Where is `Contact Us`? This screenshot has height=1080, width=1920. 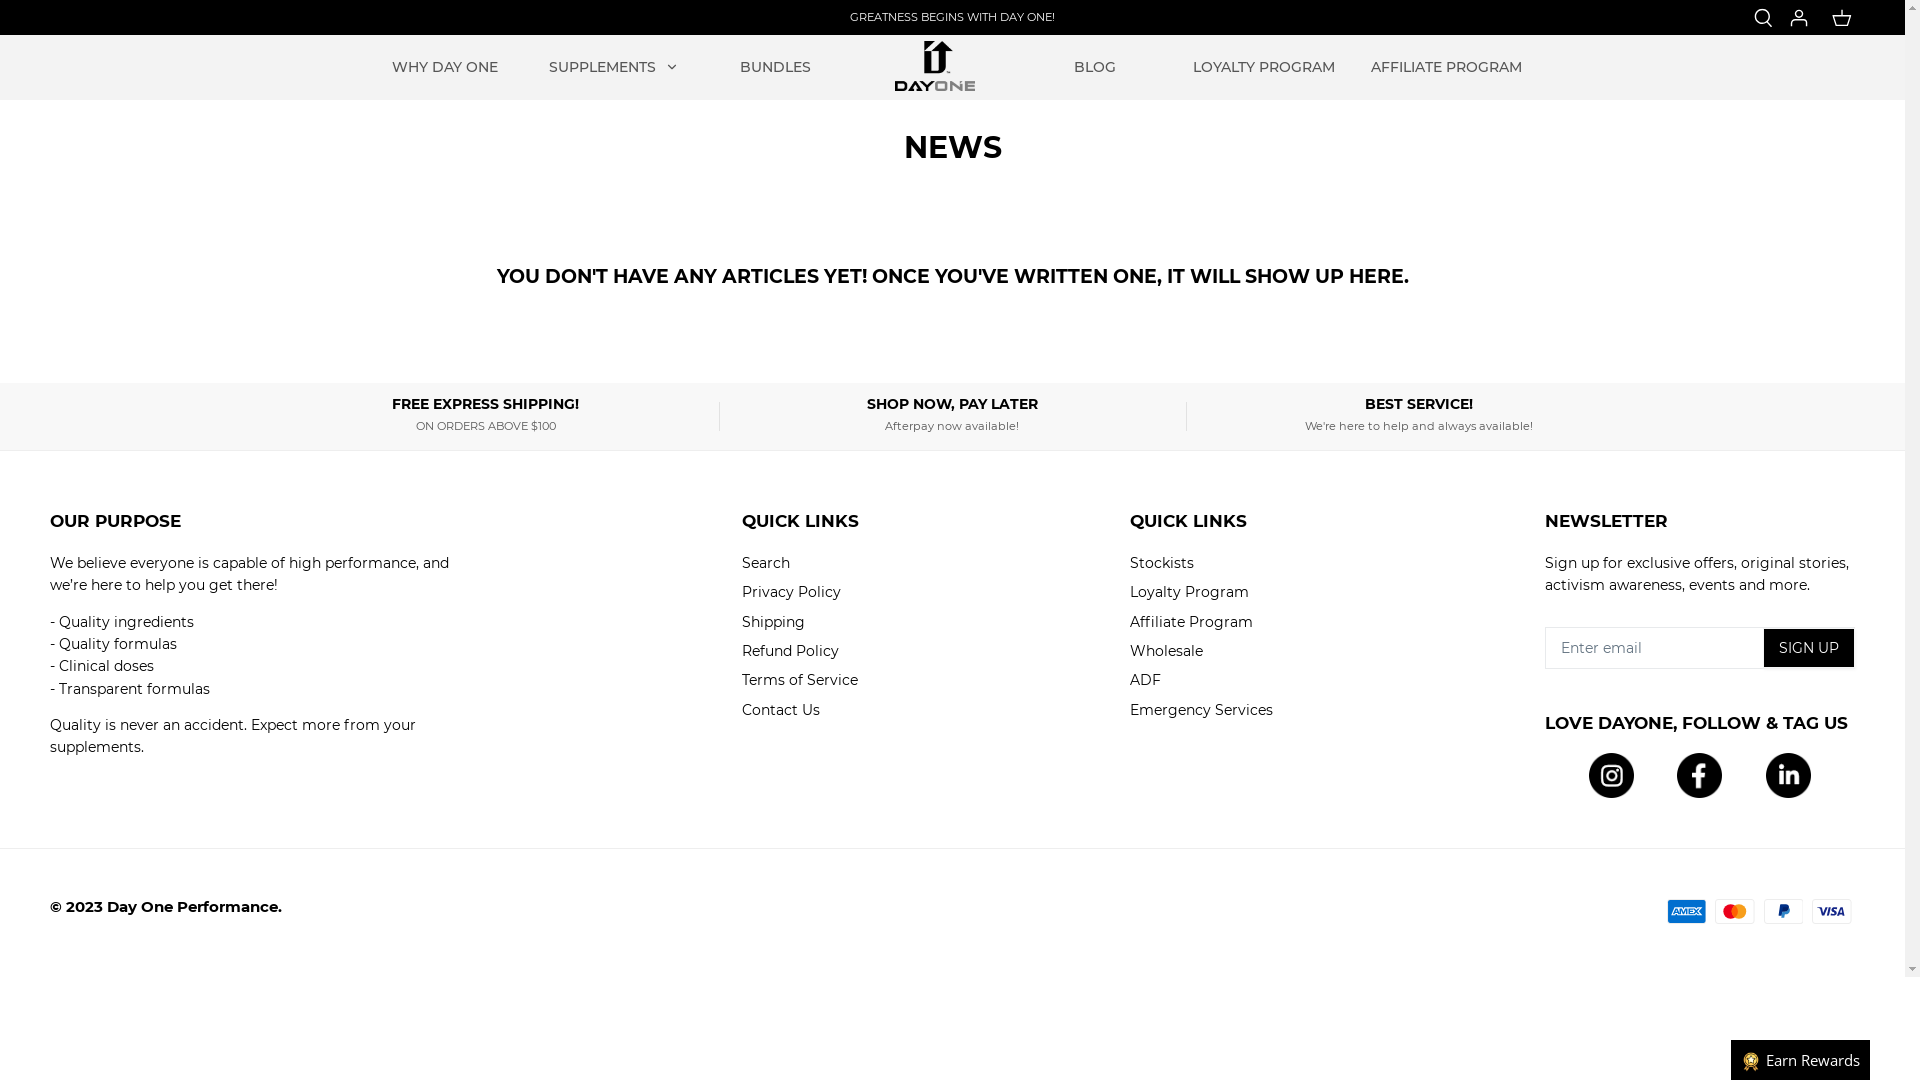 Contact Us is located at coordinates (781, 710).